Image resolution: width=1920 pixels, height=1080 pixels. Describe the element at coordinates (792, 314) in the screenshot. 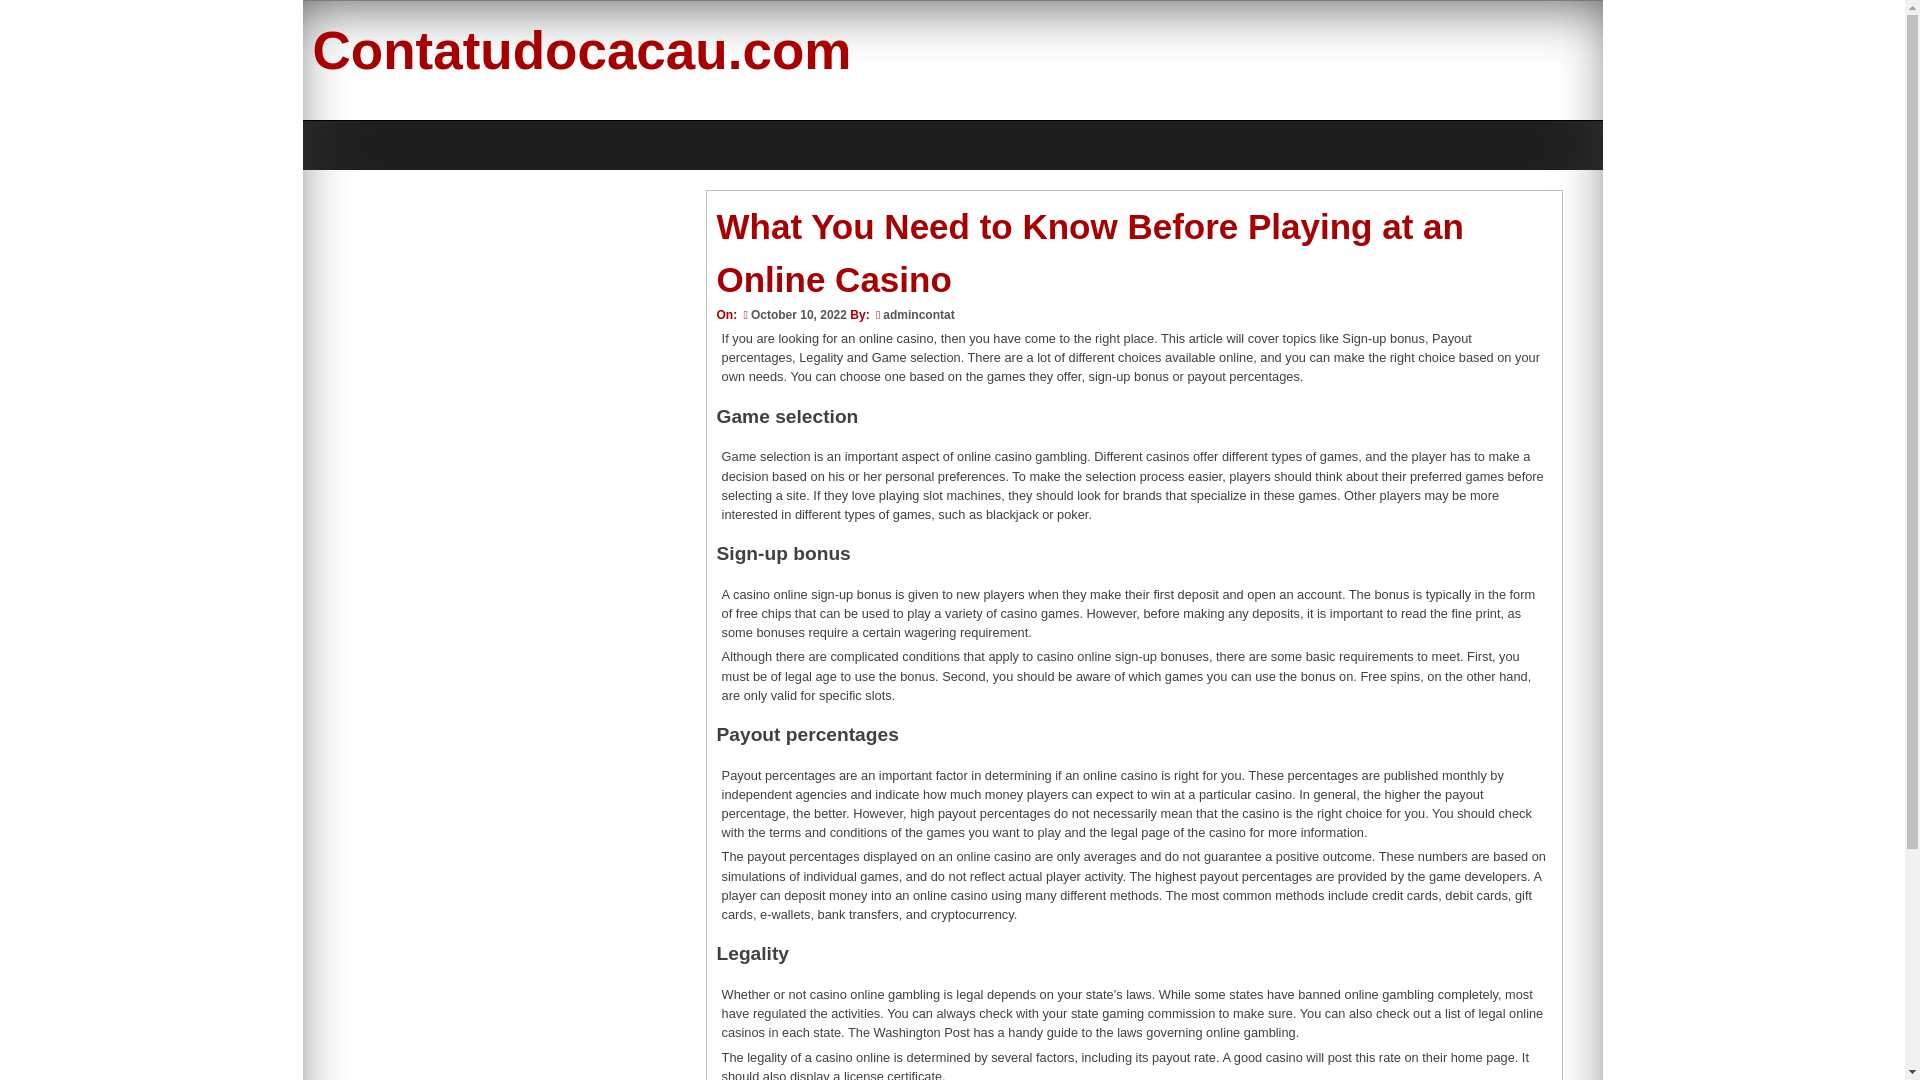

I see `October 10, 2022` at that location.